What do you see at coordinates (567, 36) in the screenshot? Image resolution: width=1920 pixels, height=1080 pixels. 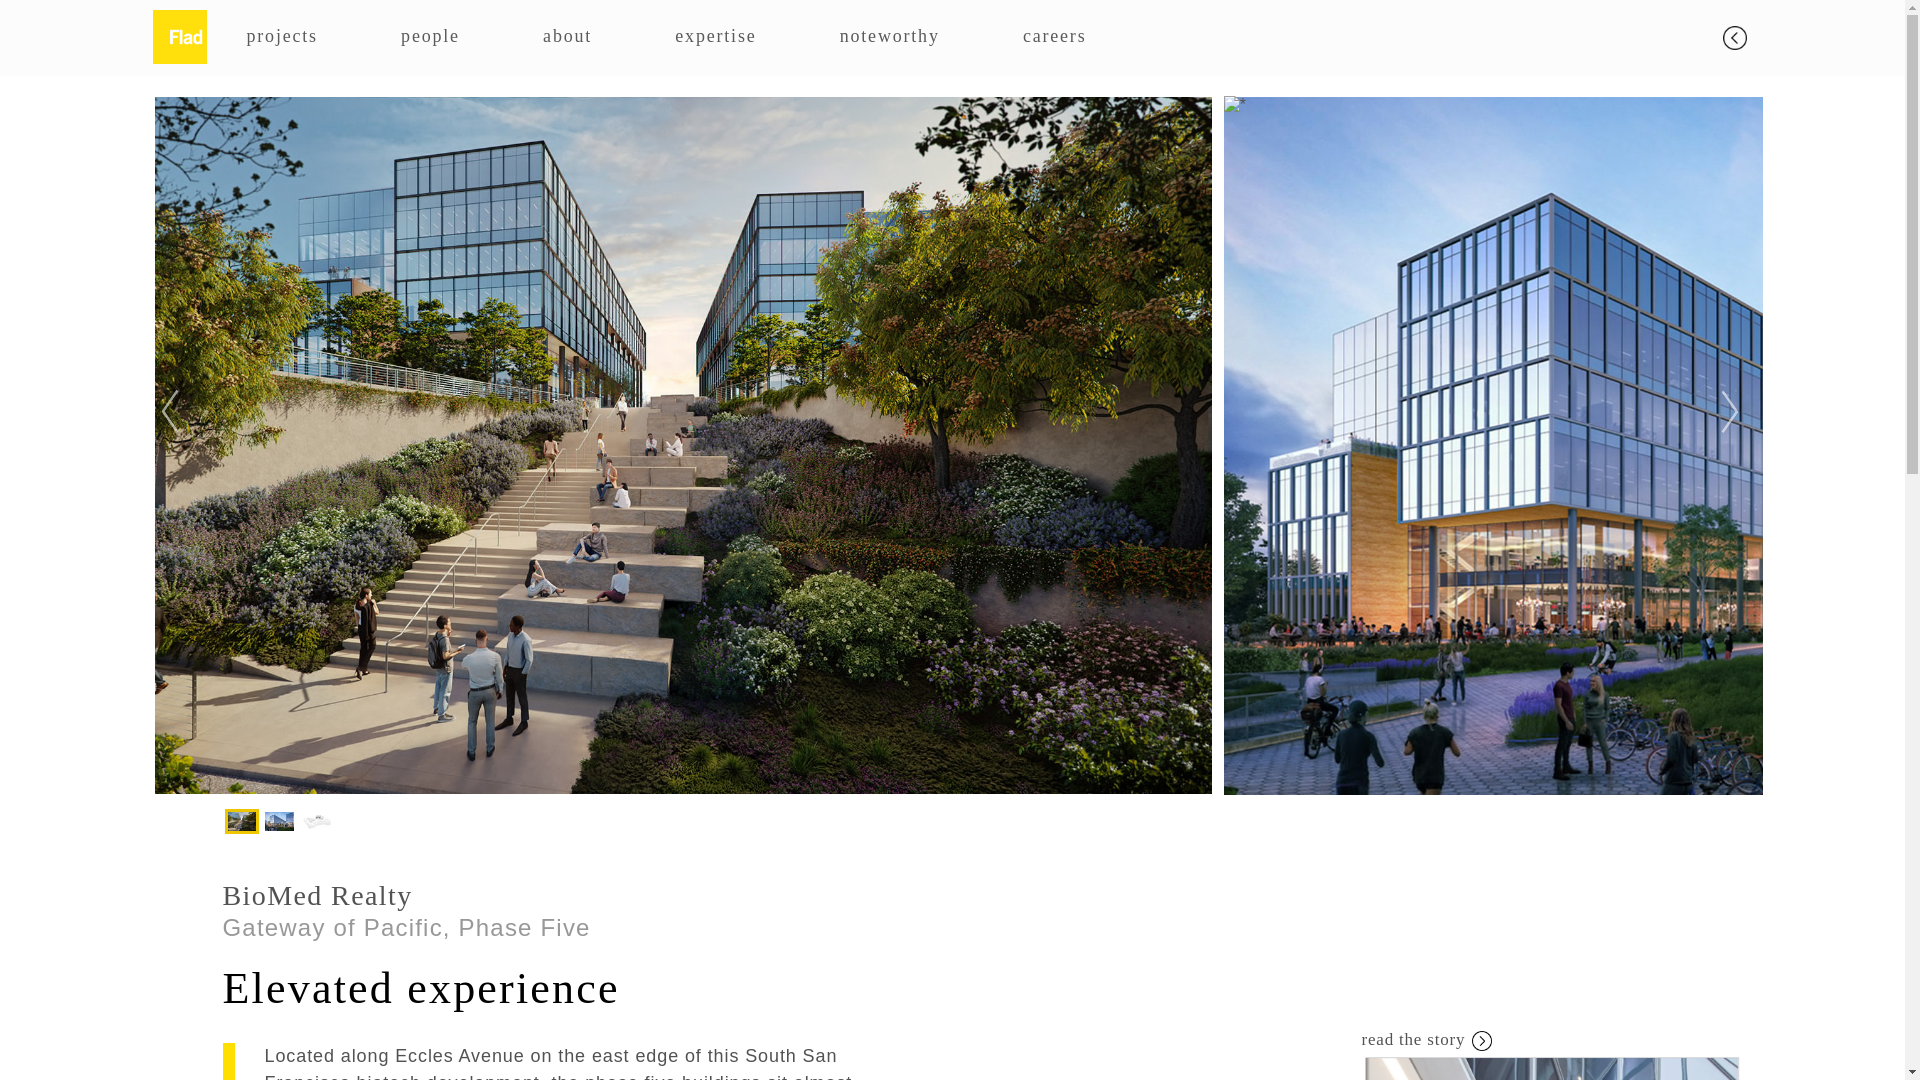 I see `about` at bounding box center [567, 36].